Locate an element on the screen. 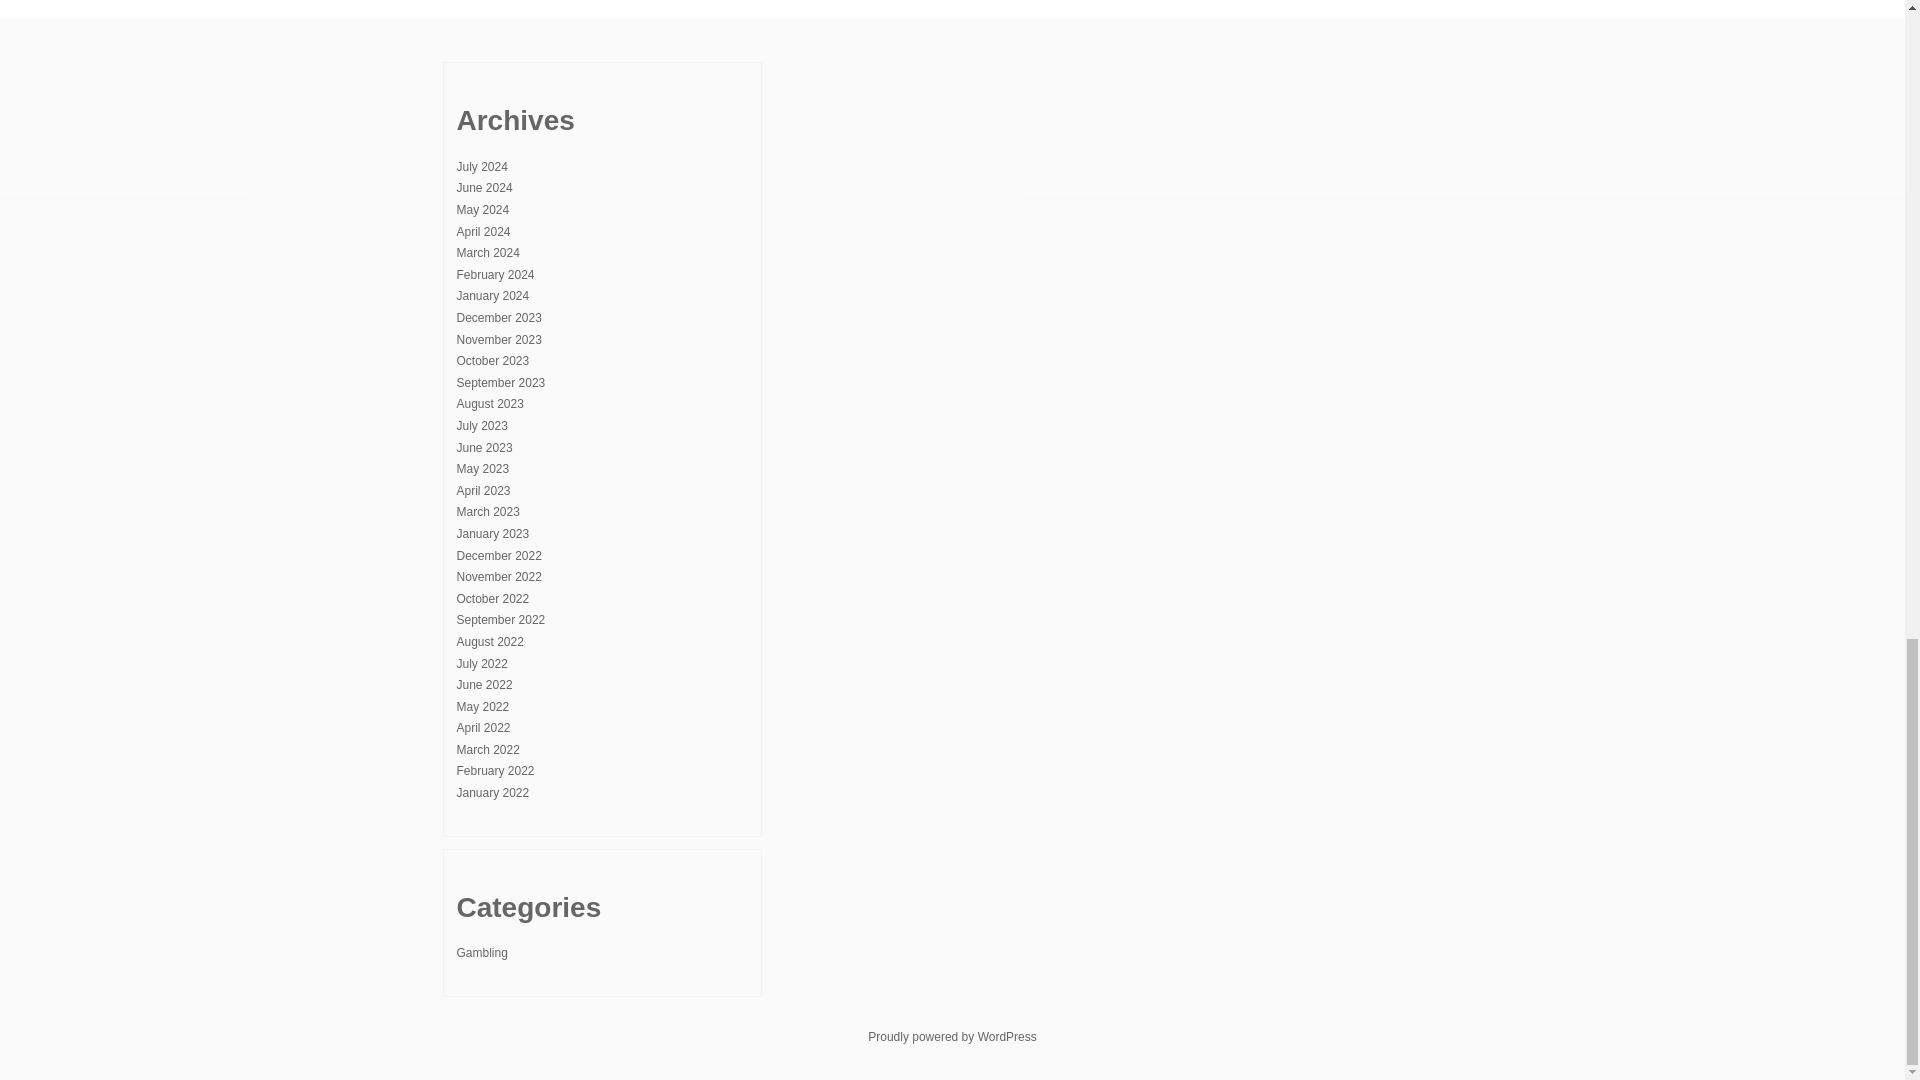  January 2023 is located at coordinates (492, 534).